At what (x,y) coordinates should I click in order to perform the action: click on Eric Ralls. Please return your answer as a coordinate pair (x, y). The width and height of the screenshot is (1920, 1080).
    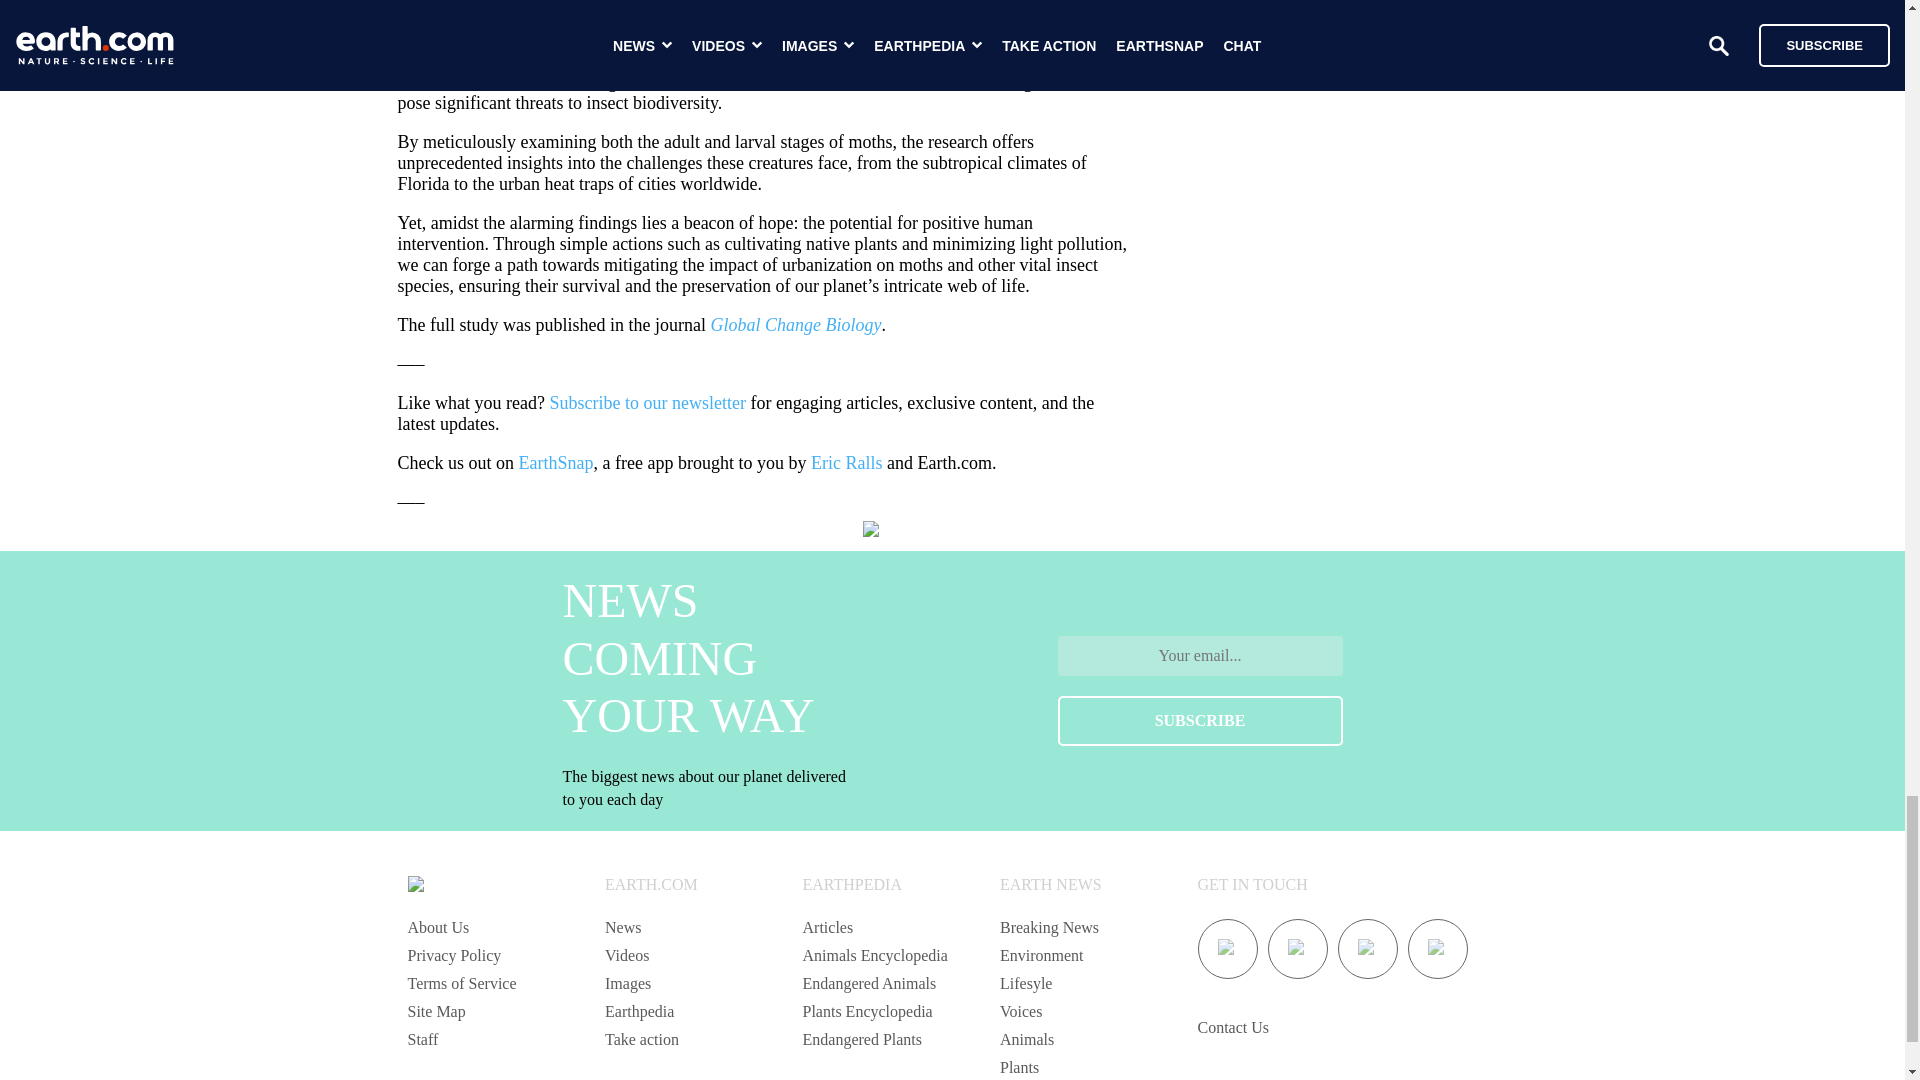
    Looking at the image, I should click on (846, 462).